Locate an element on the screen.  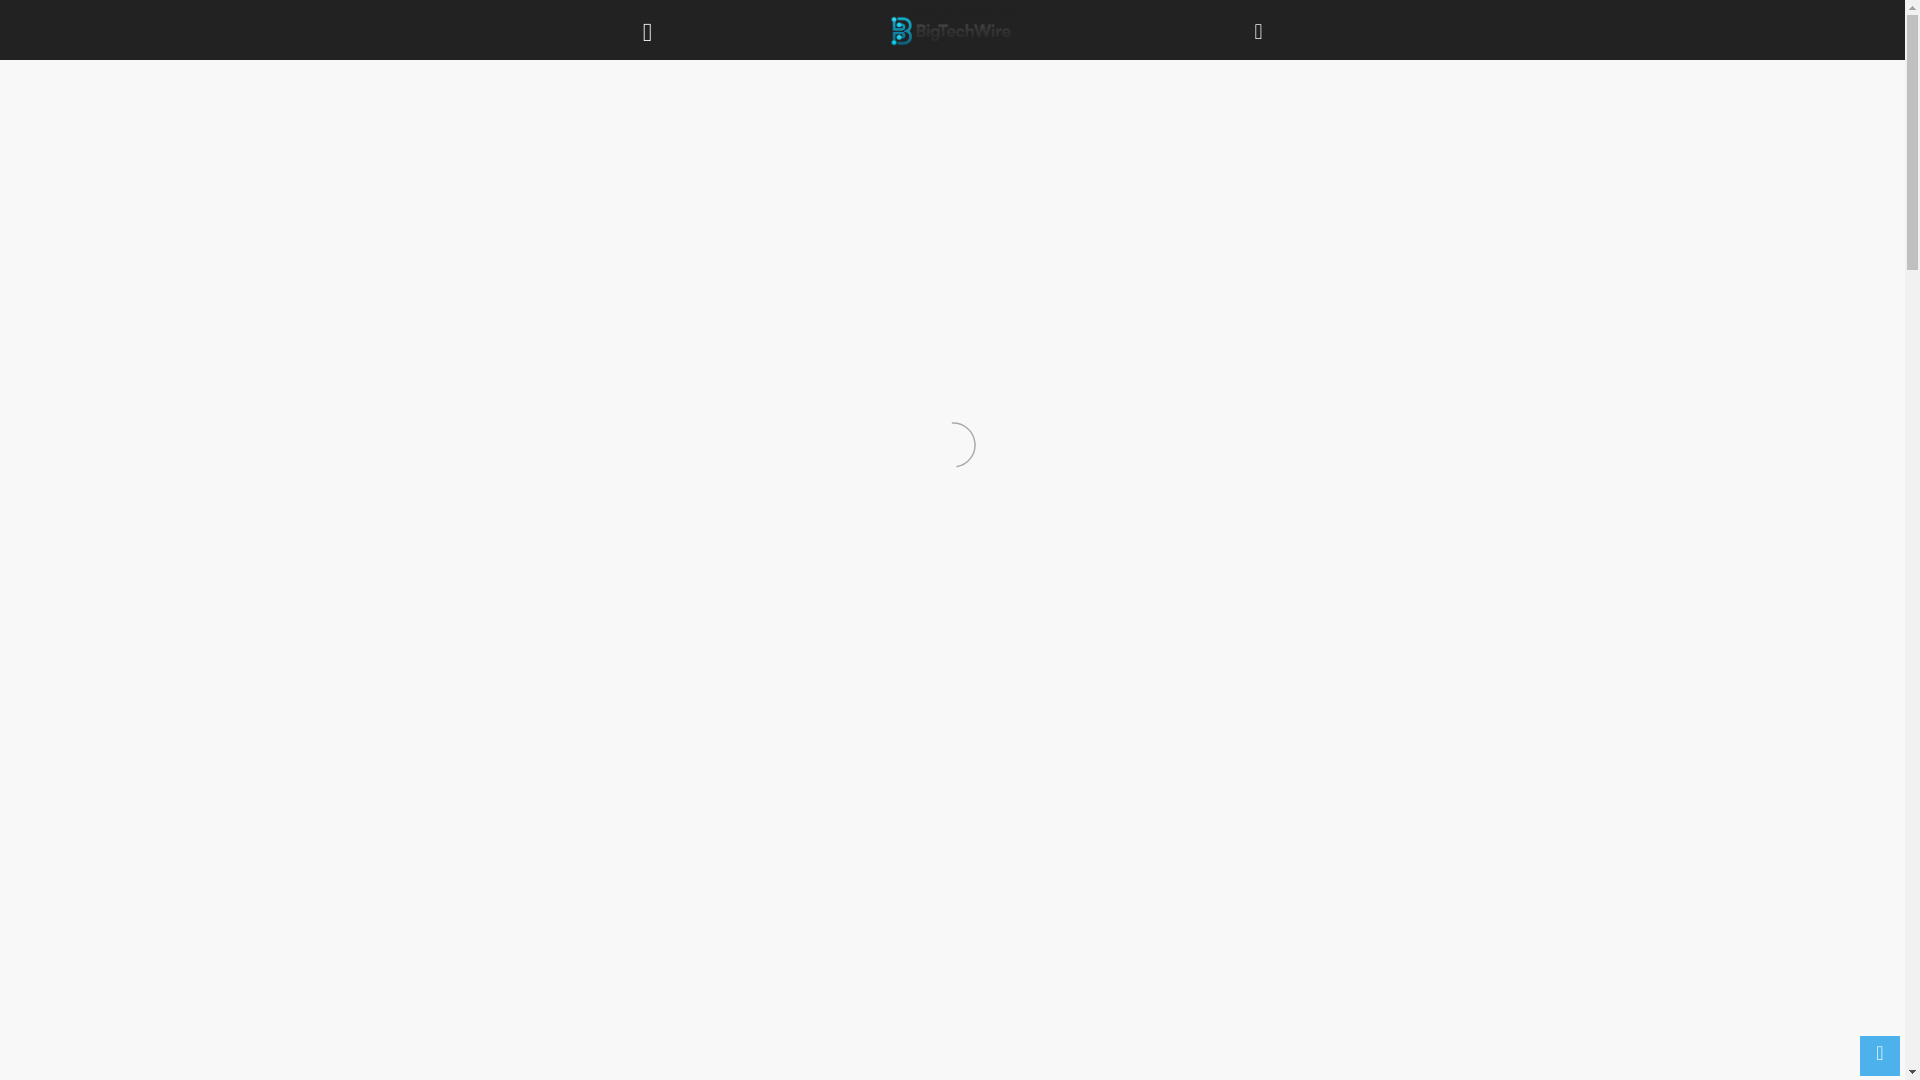
Xbox is located at coordinates (698, 112).